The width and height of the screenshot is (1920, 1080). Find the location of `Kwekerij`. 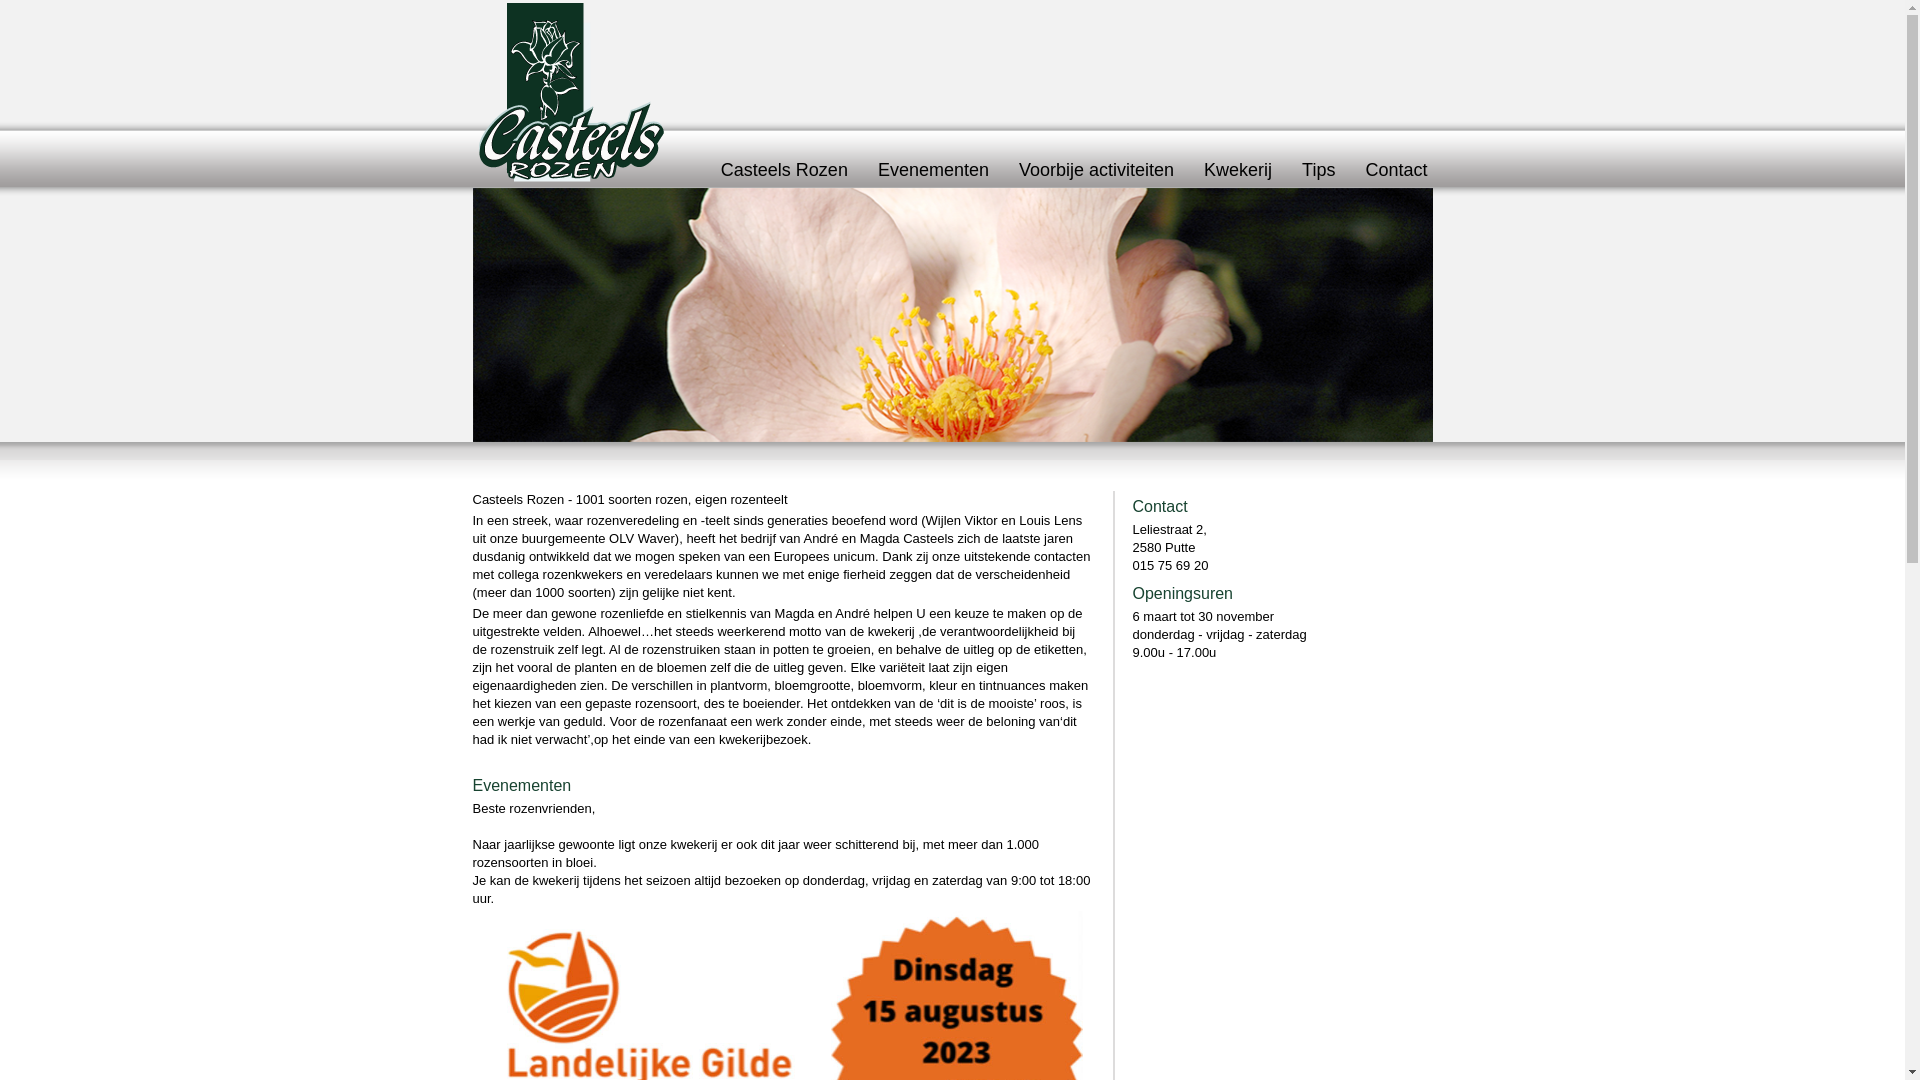

Kwekerij is located at coordinates (1238, 170).